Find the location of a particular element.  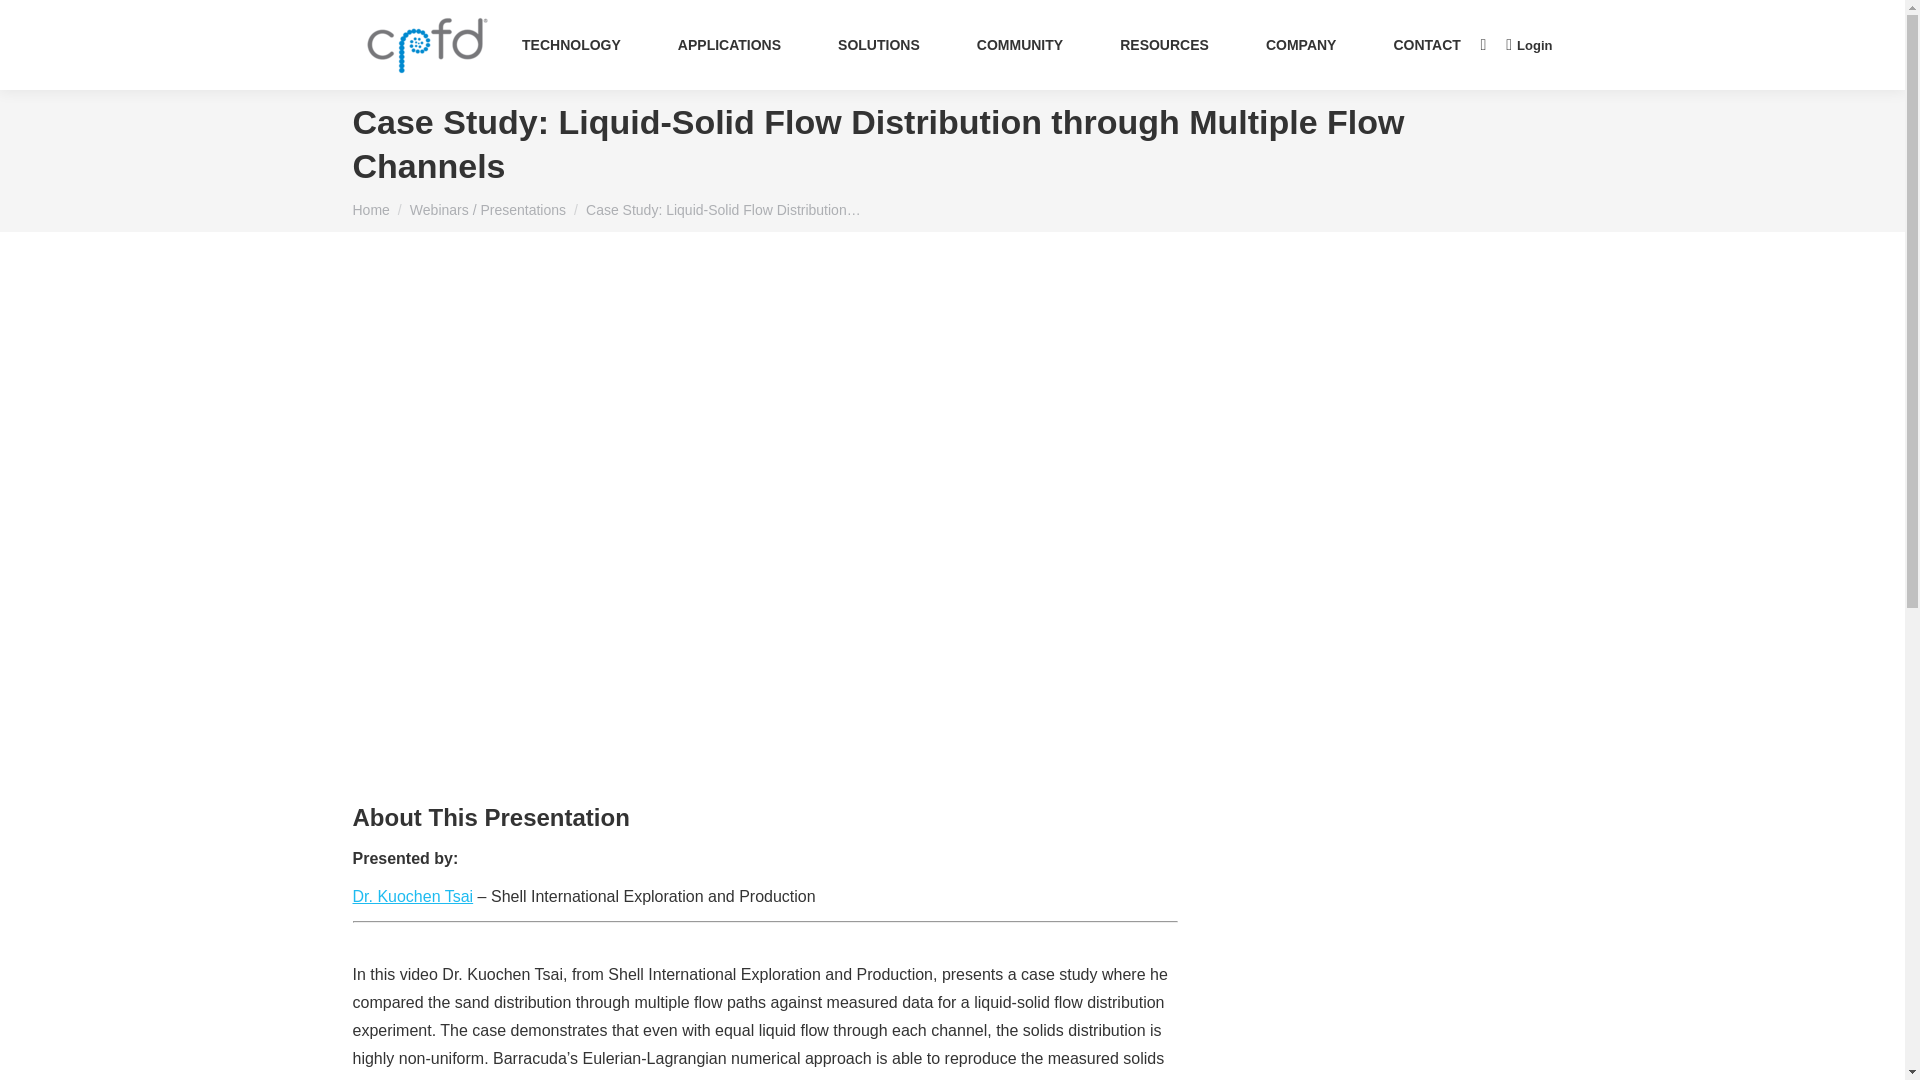

RESOURCES is located at coordinates (1164, 45).